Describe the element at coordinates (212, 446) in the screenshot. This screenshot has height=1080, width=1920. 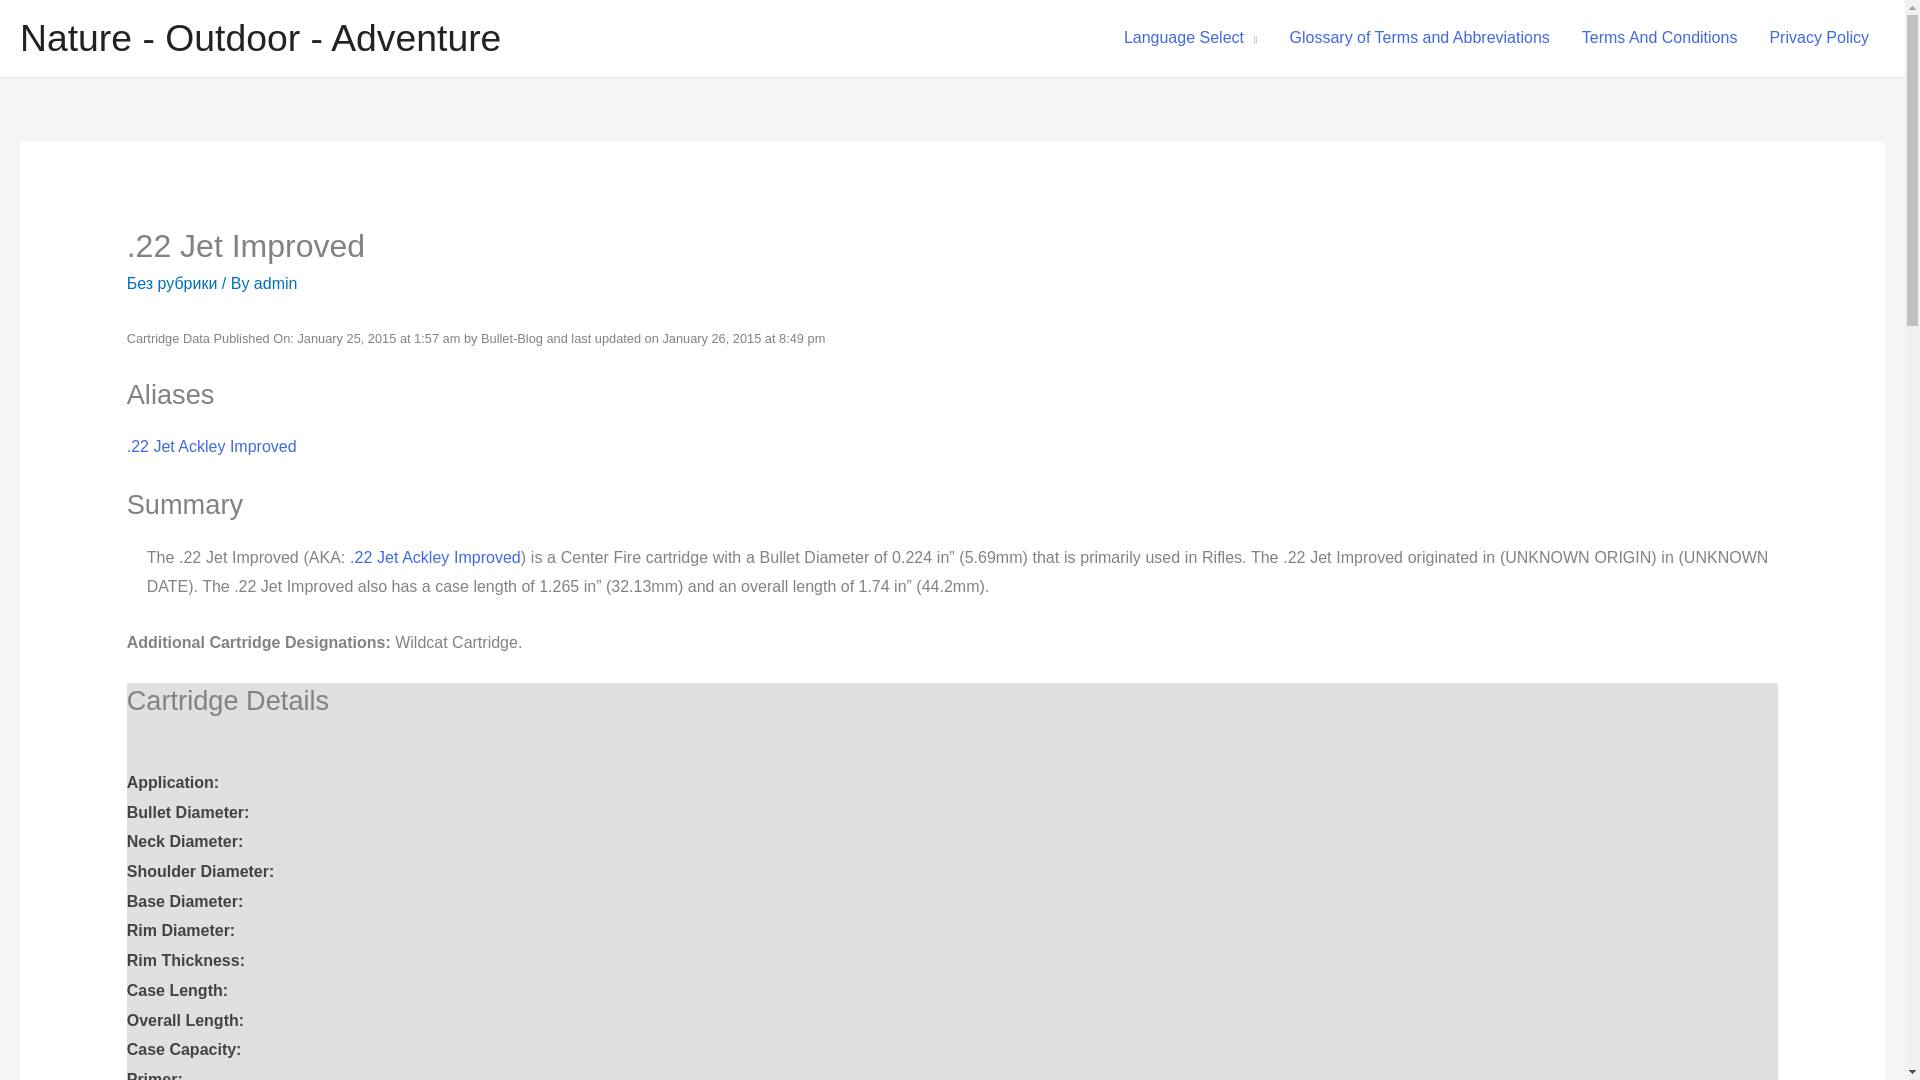
I see `.22 Jet Ackley Improved` at that location.